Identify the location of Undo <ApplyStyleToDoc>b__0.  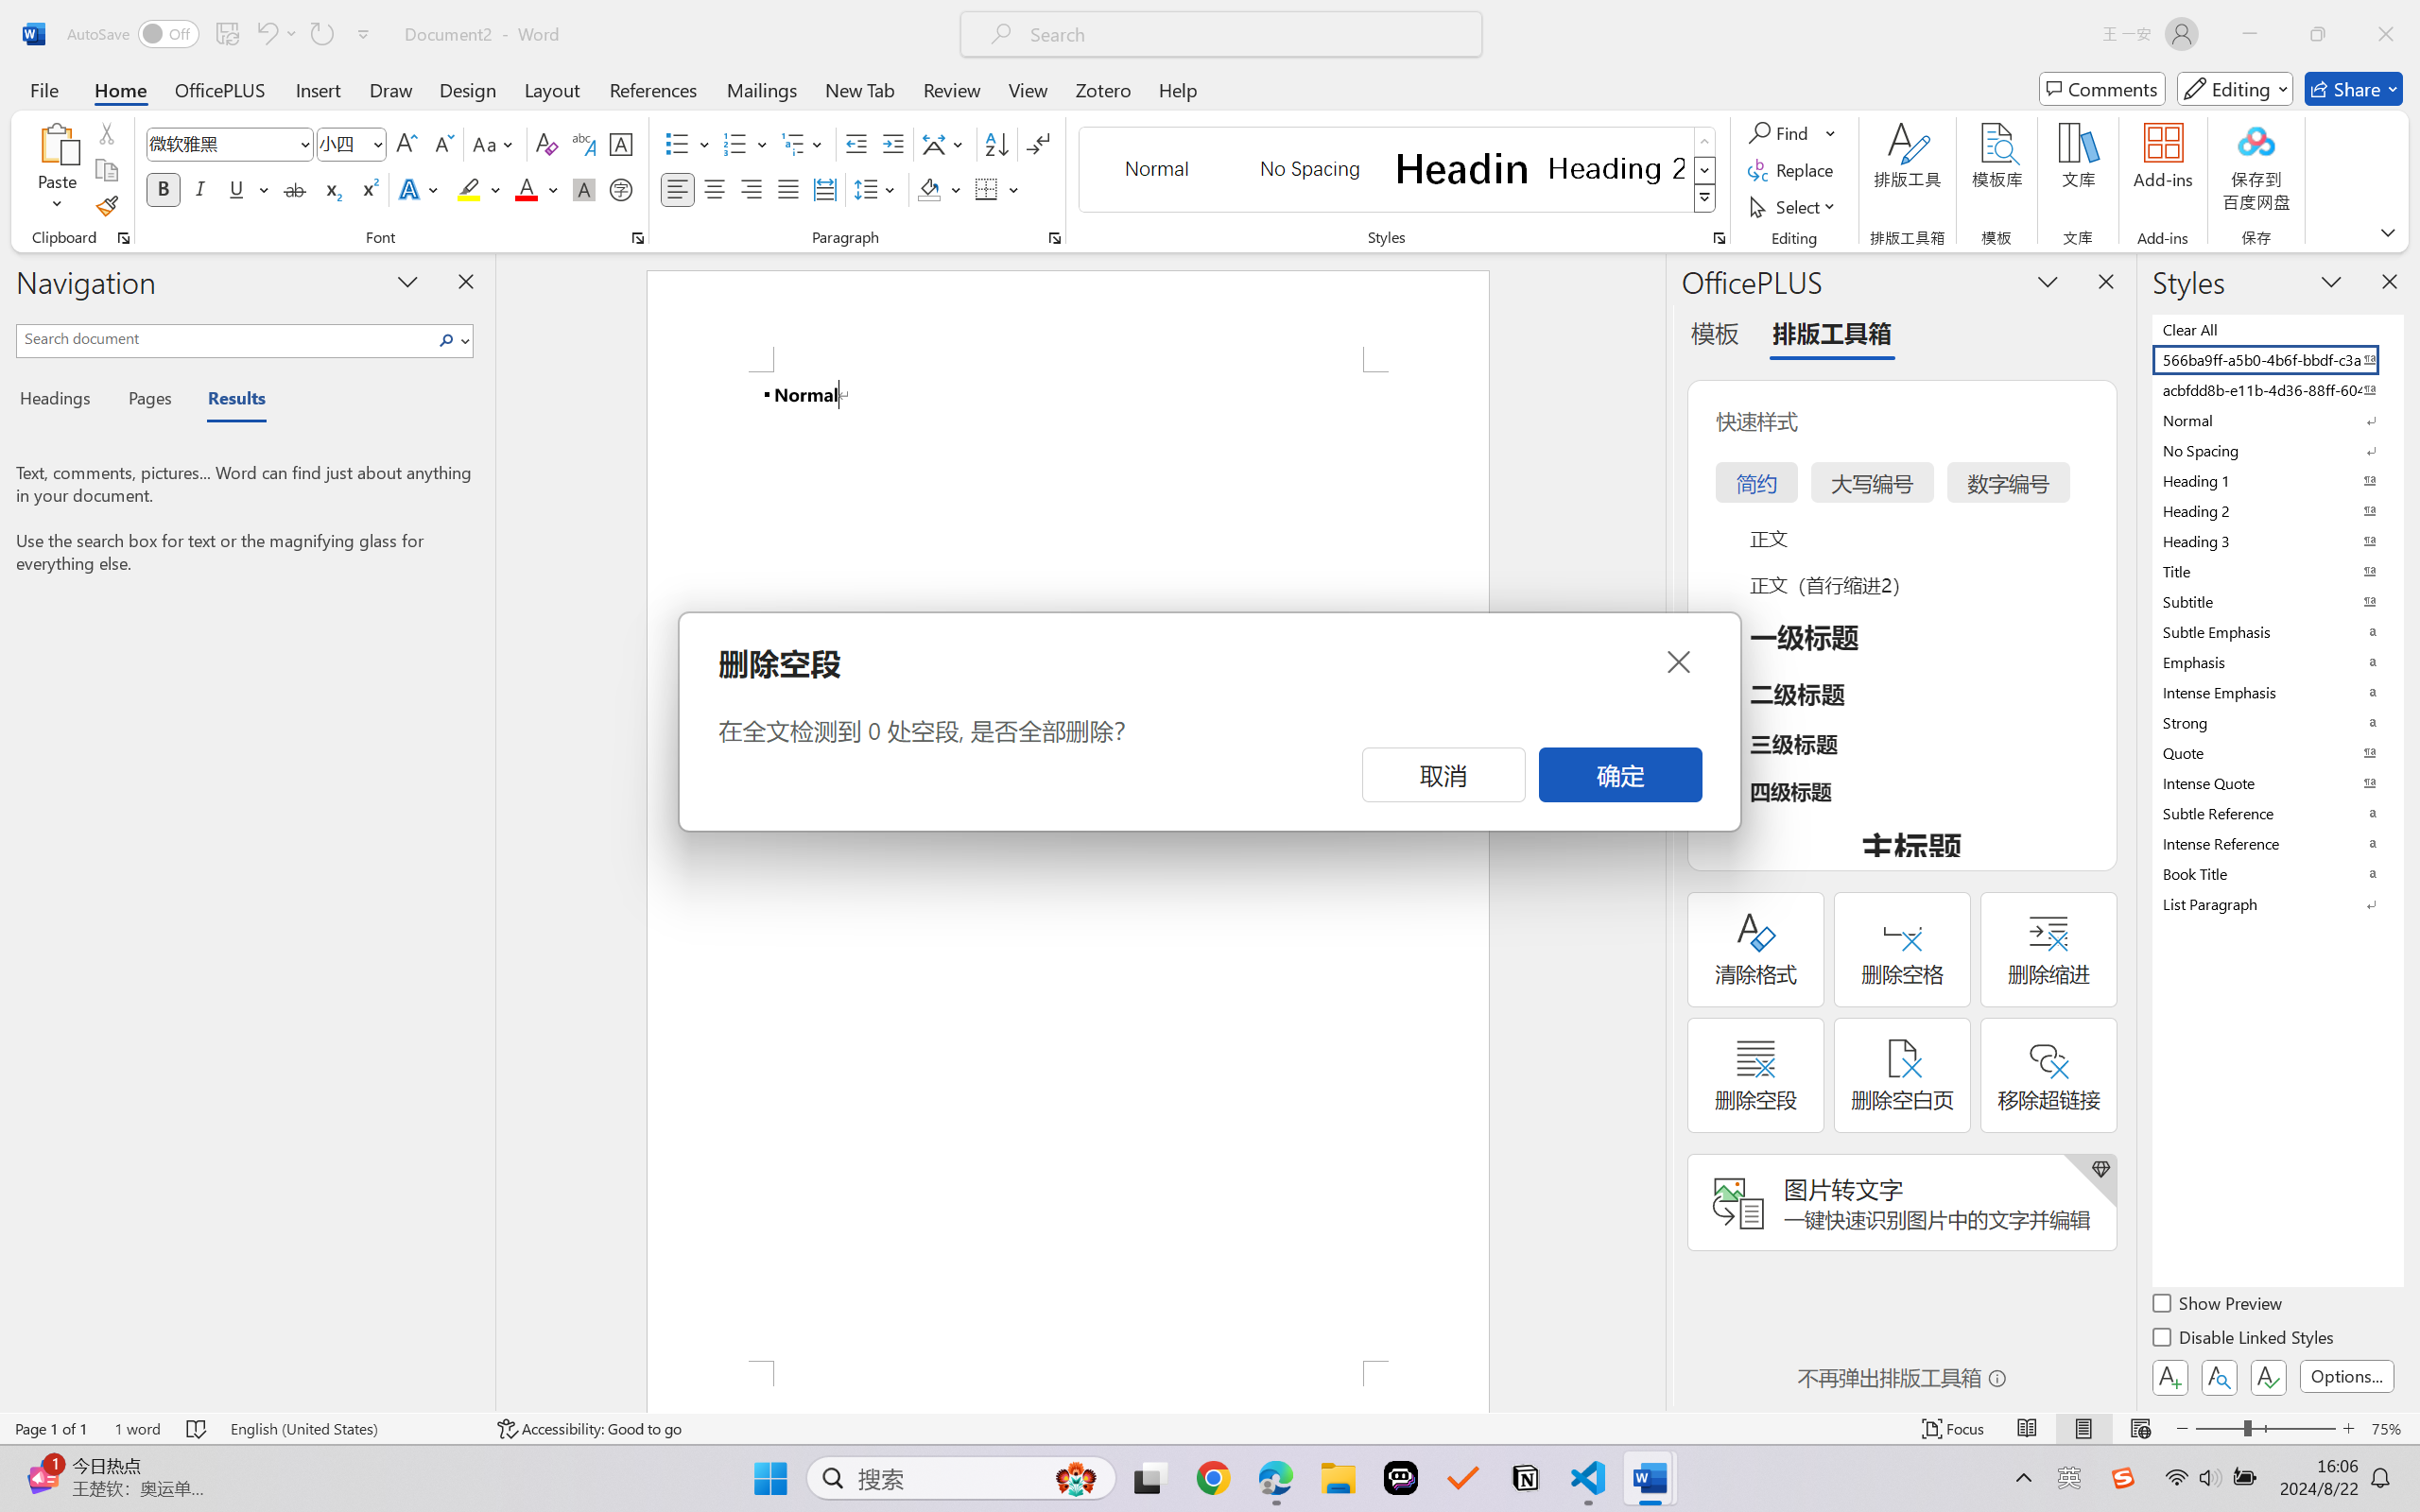
(276, 34).